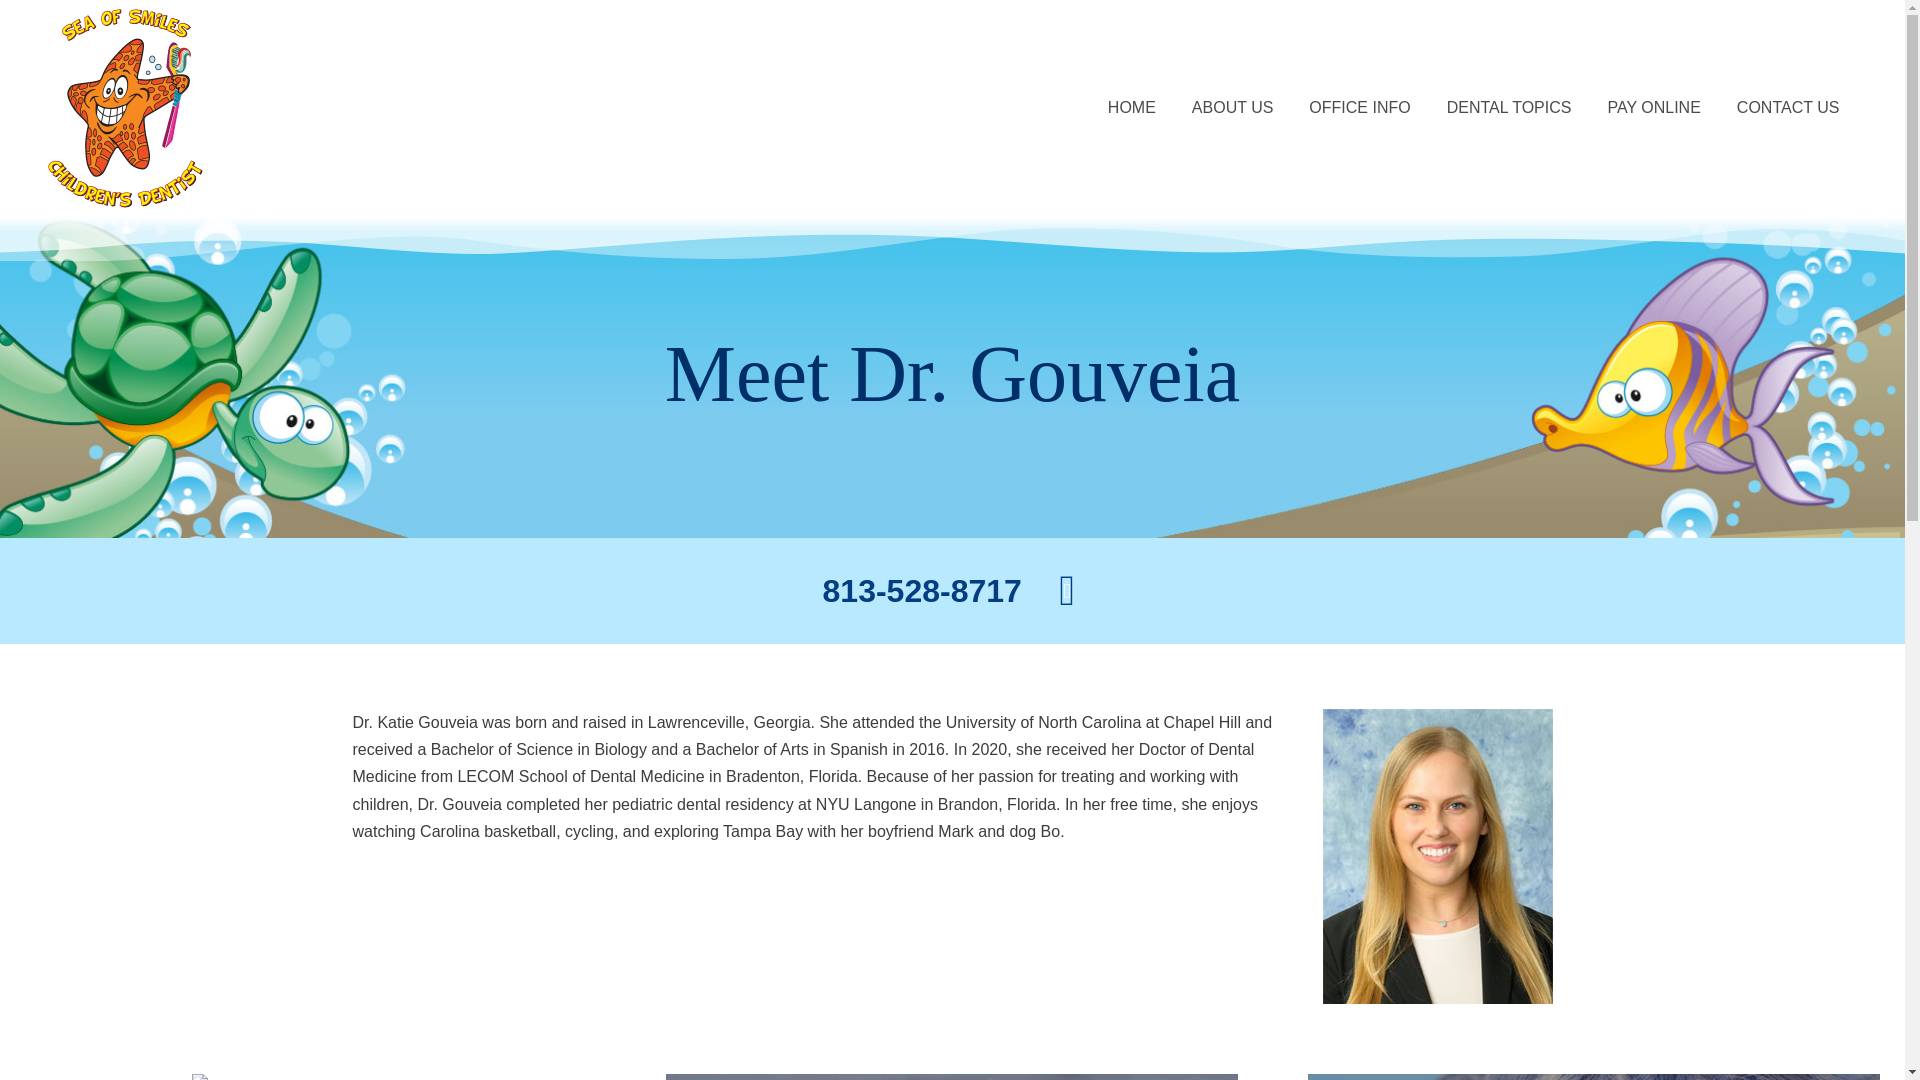  What do you see at coordinates (1788, 107) in the screenshot?
I see `CONTACT US` at bounding box center [1788, 107].